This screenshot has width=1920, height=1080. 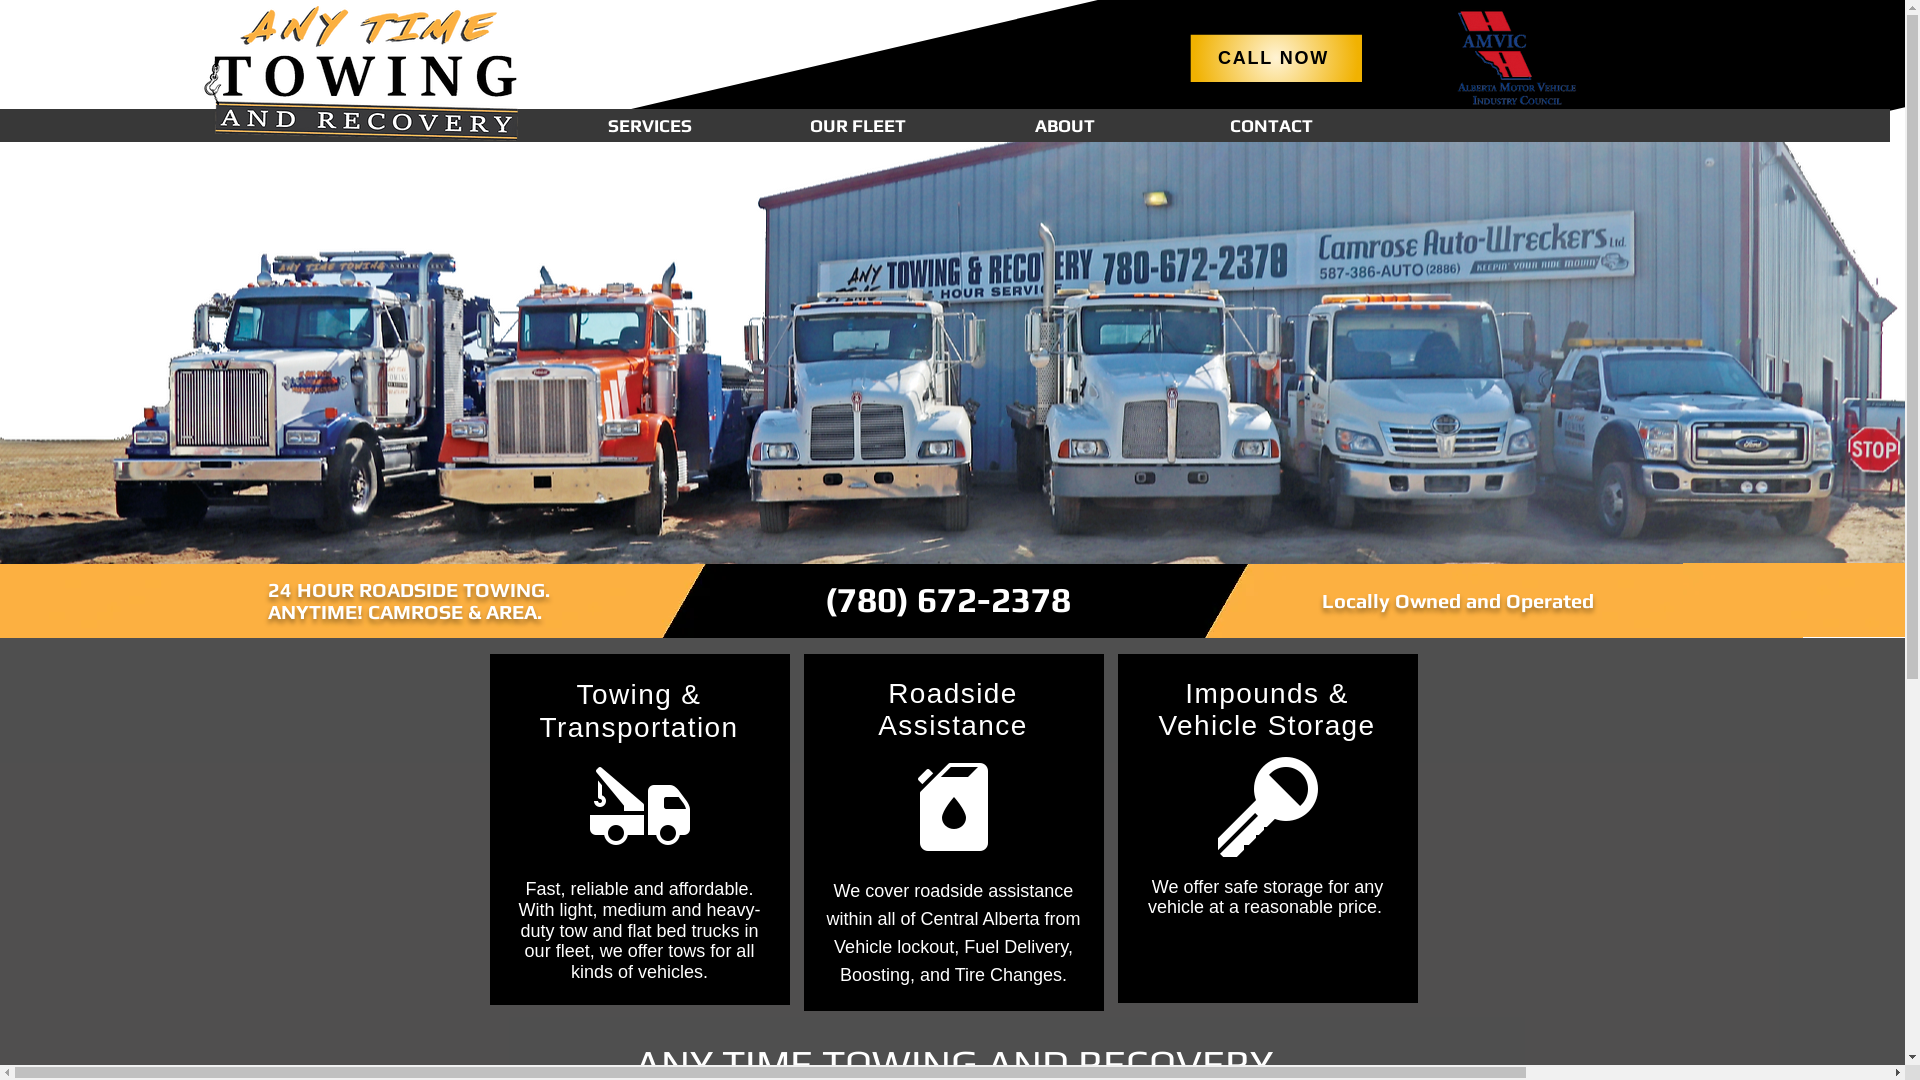 What do you see at coordinates (947, 600) in the screenshot?
I see `(780) 672-2378` at bounding box center [947, 600].